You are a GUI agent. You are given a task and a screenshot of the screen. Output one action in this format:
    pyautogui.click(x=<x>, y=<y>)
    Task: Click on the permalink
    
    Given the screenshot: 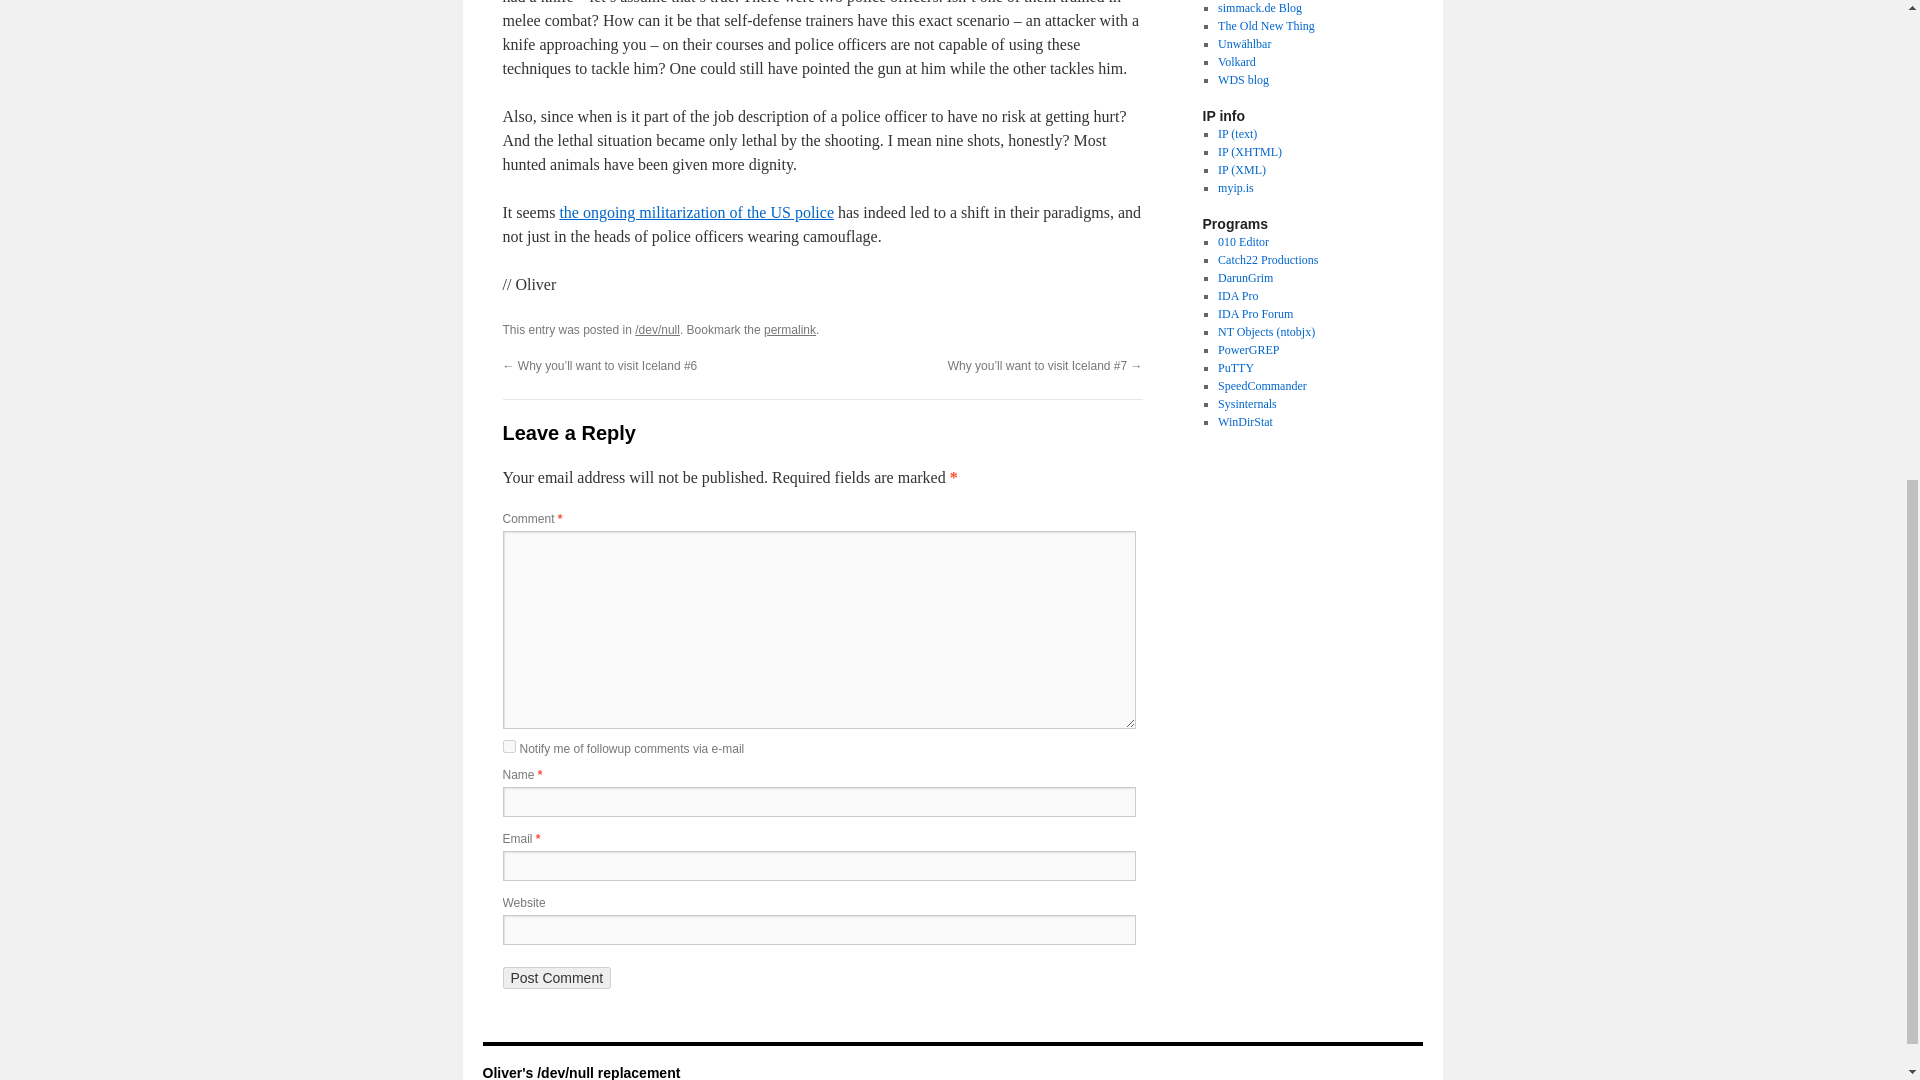 What is the action you would take?
    pyautogui.click(x=790, y=329)
    